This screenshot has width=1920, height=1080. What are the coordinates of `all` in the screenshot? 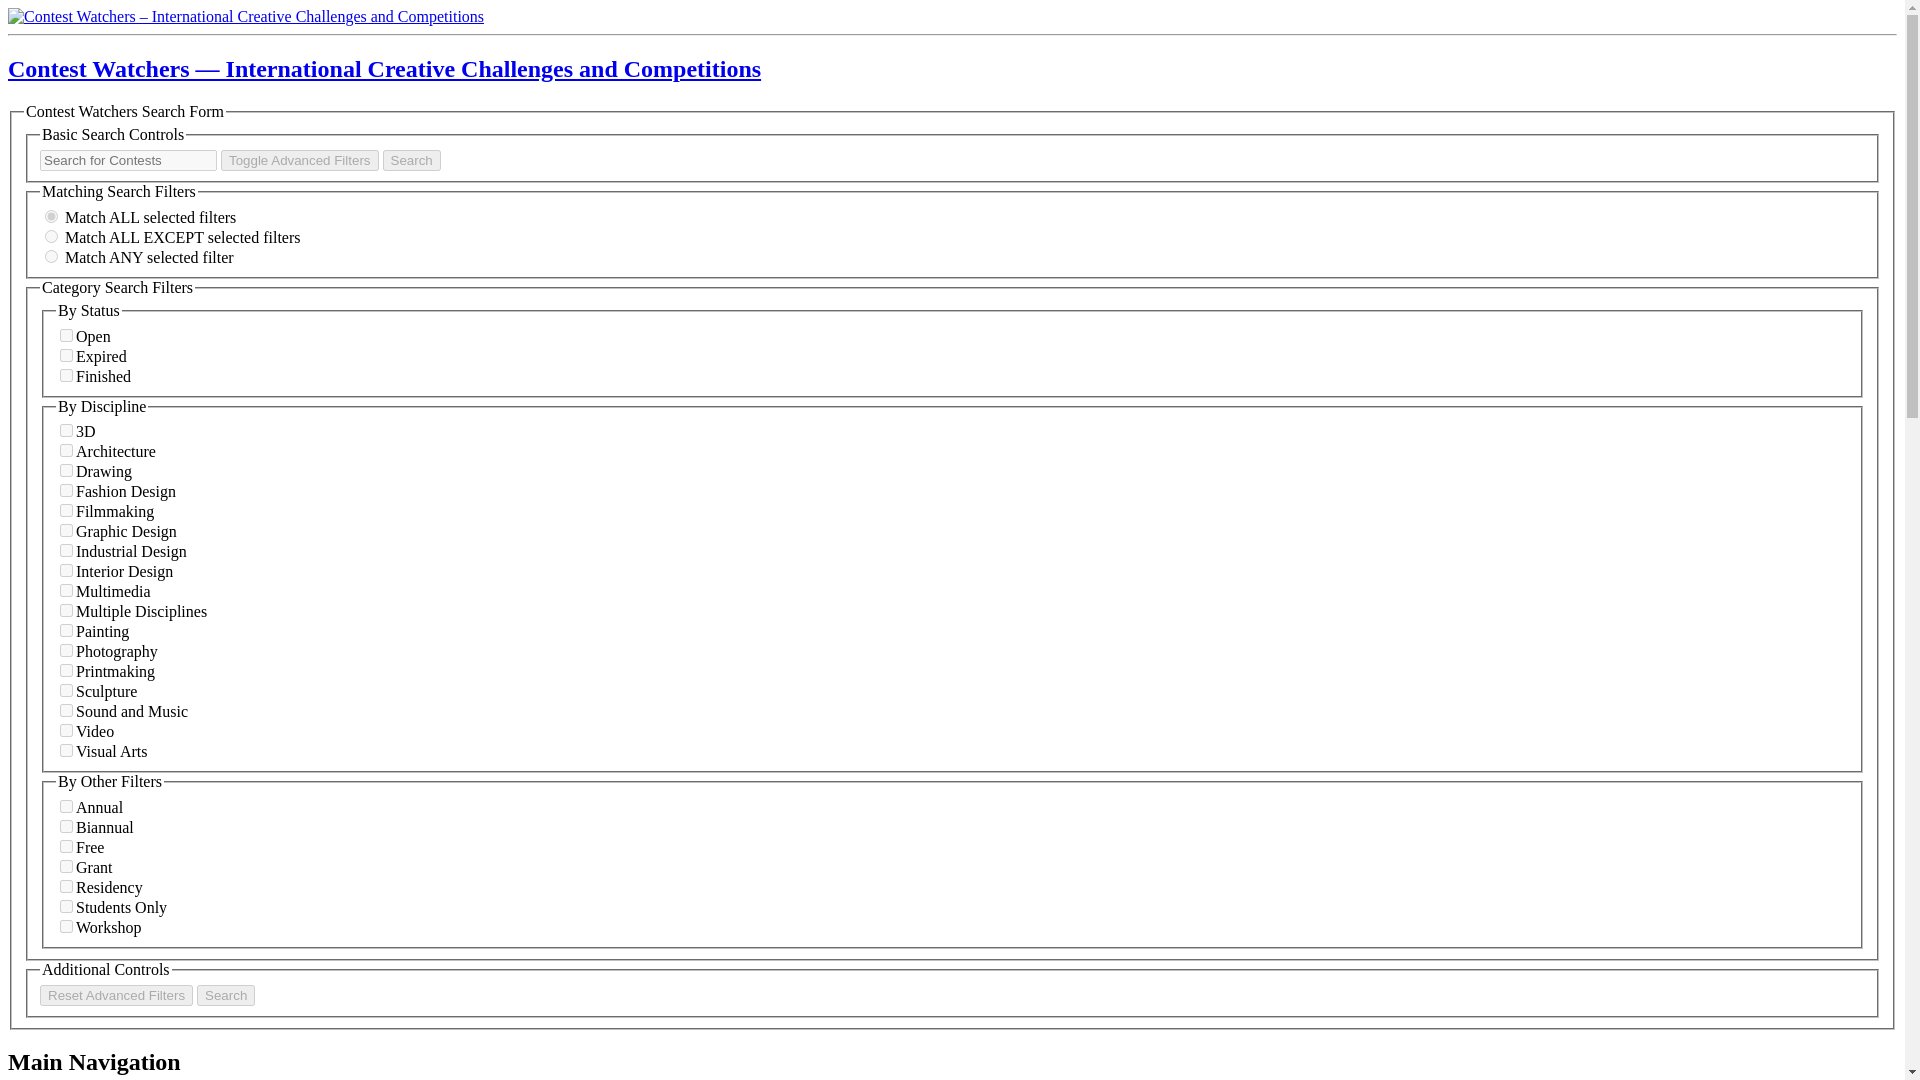 It's located at (50, 216).